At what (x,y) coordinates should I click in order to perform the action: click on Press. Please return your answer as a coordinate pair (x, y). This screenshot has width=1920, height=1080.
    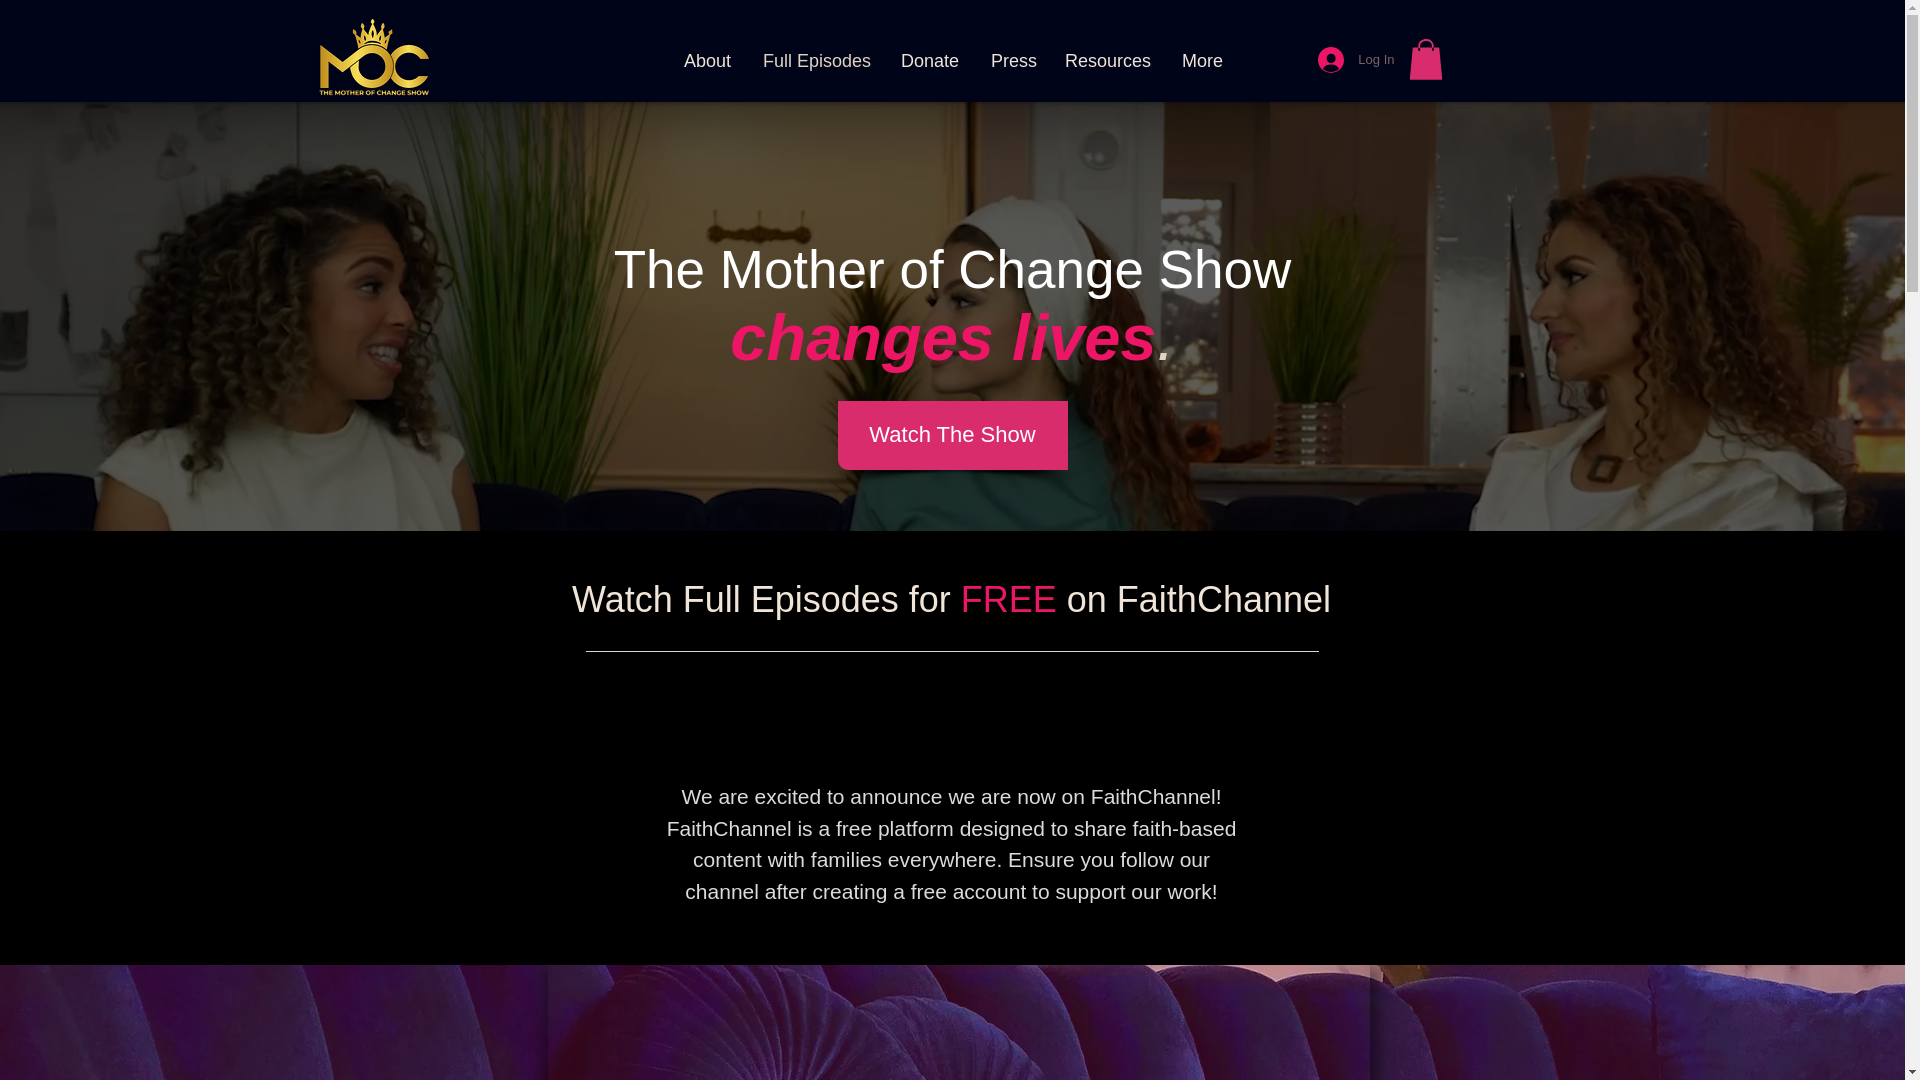
    Looking at the image, I should click on (1012, 60).